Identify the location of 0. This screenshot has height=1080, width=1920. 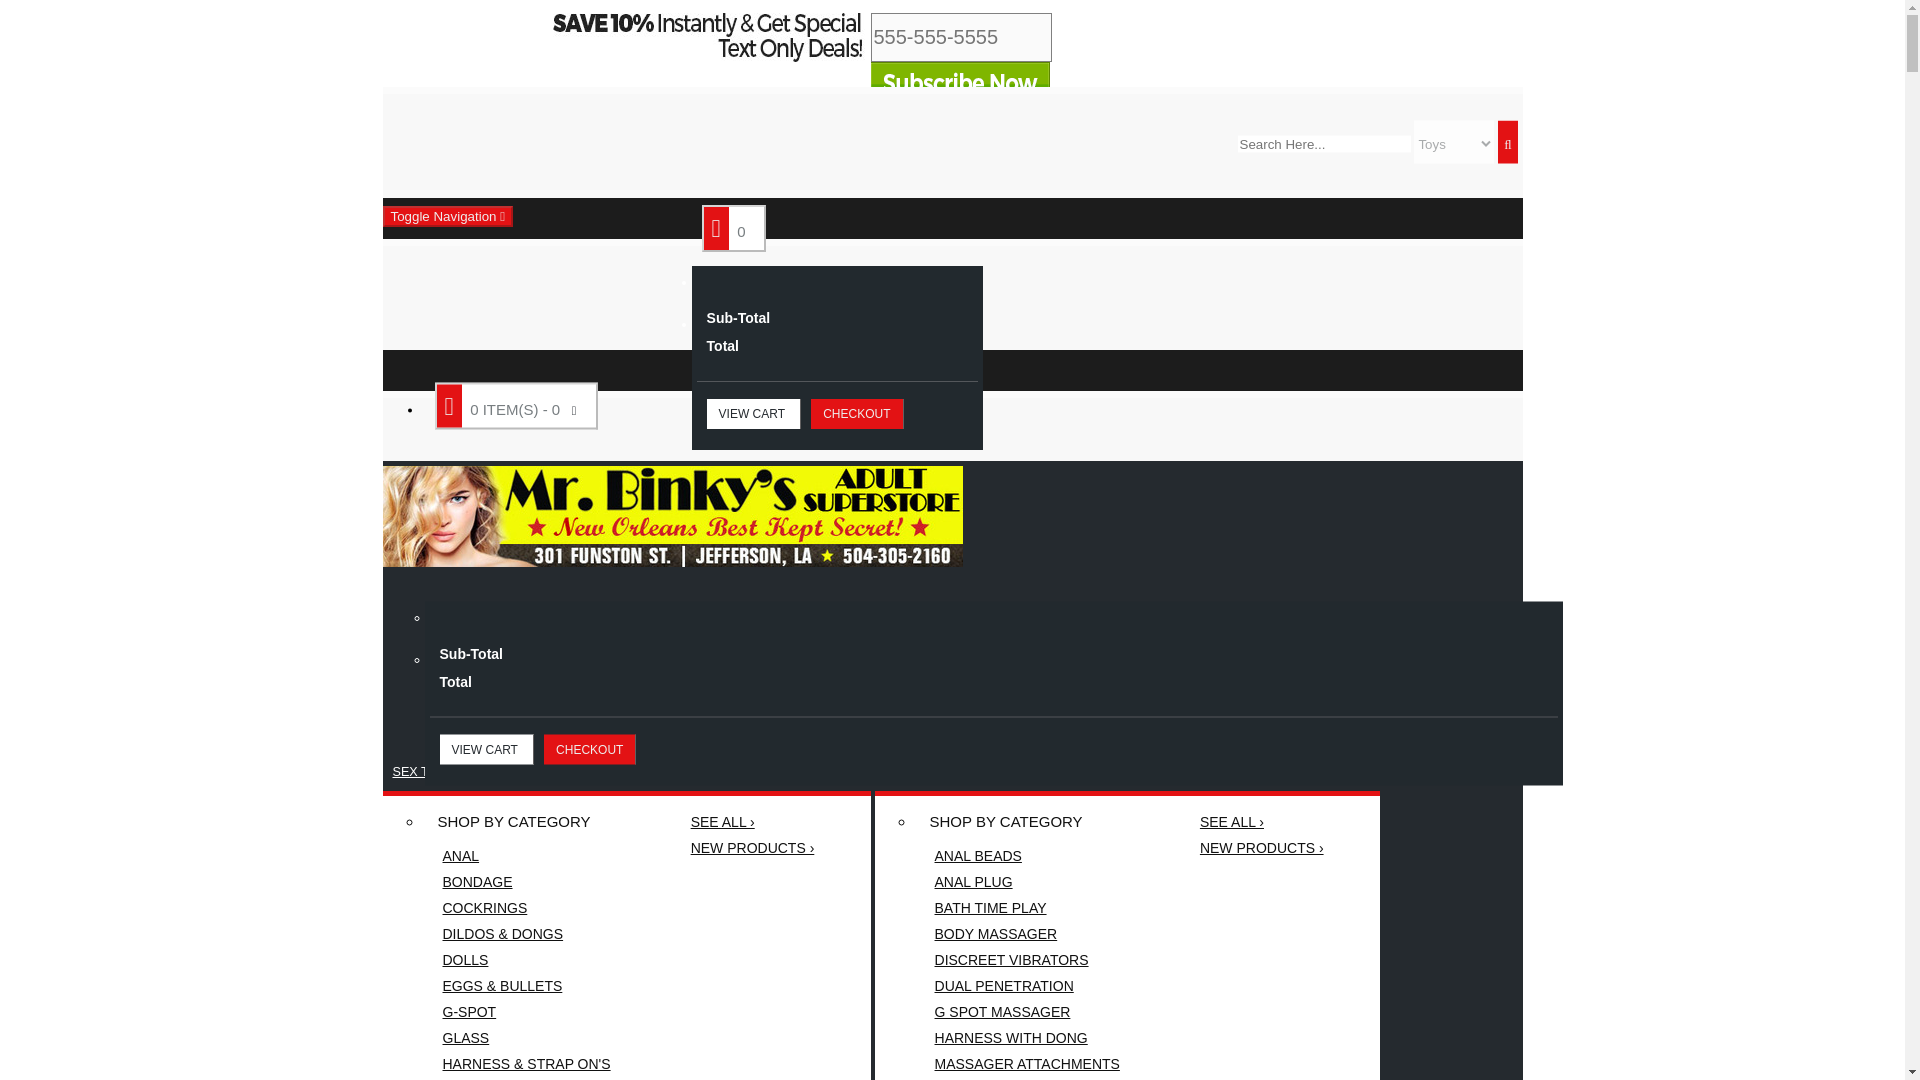
(734, 228).